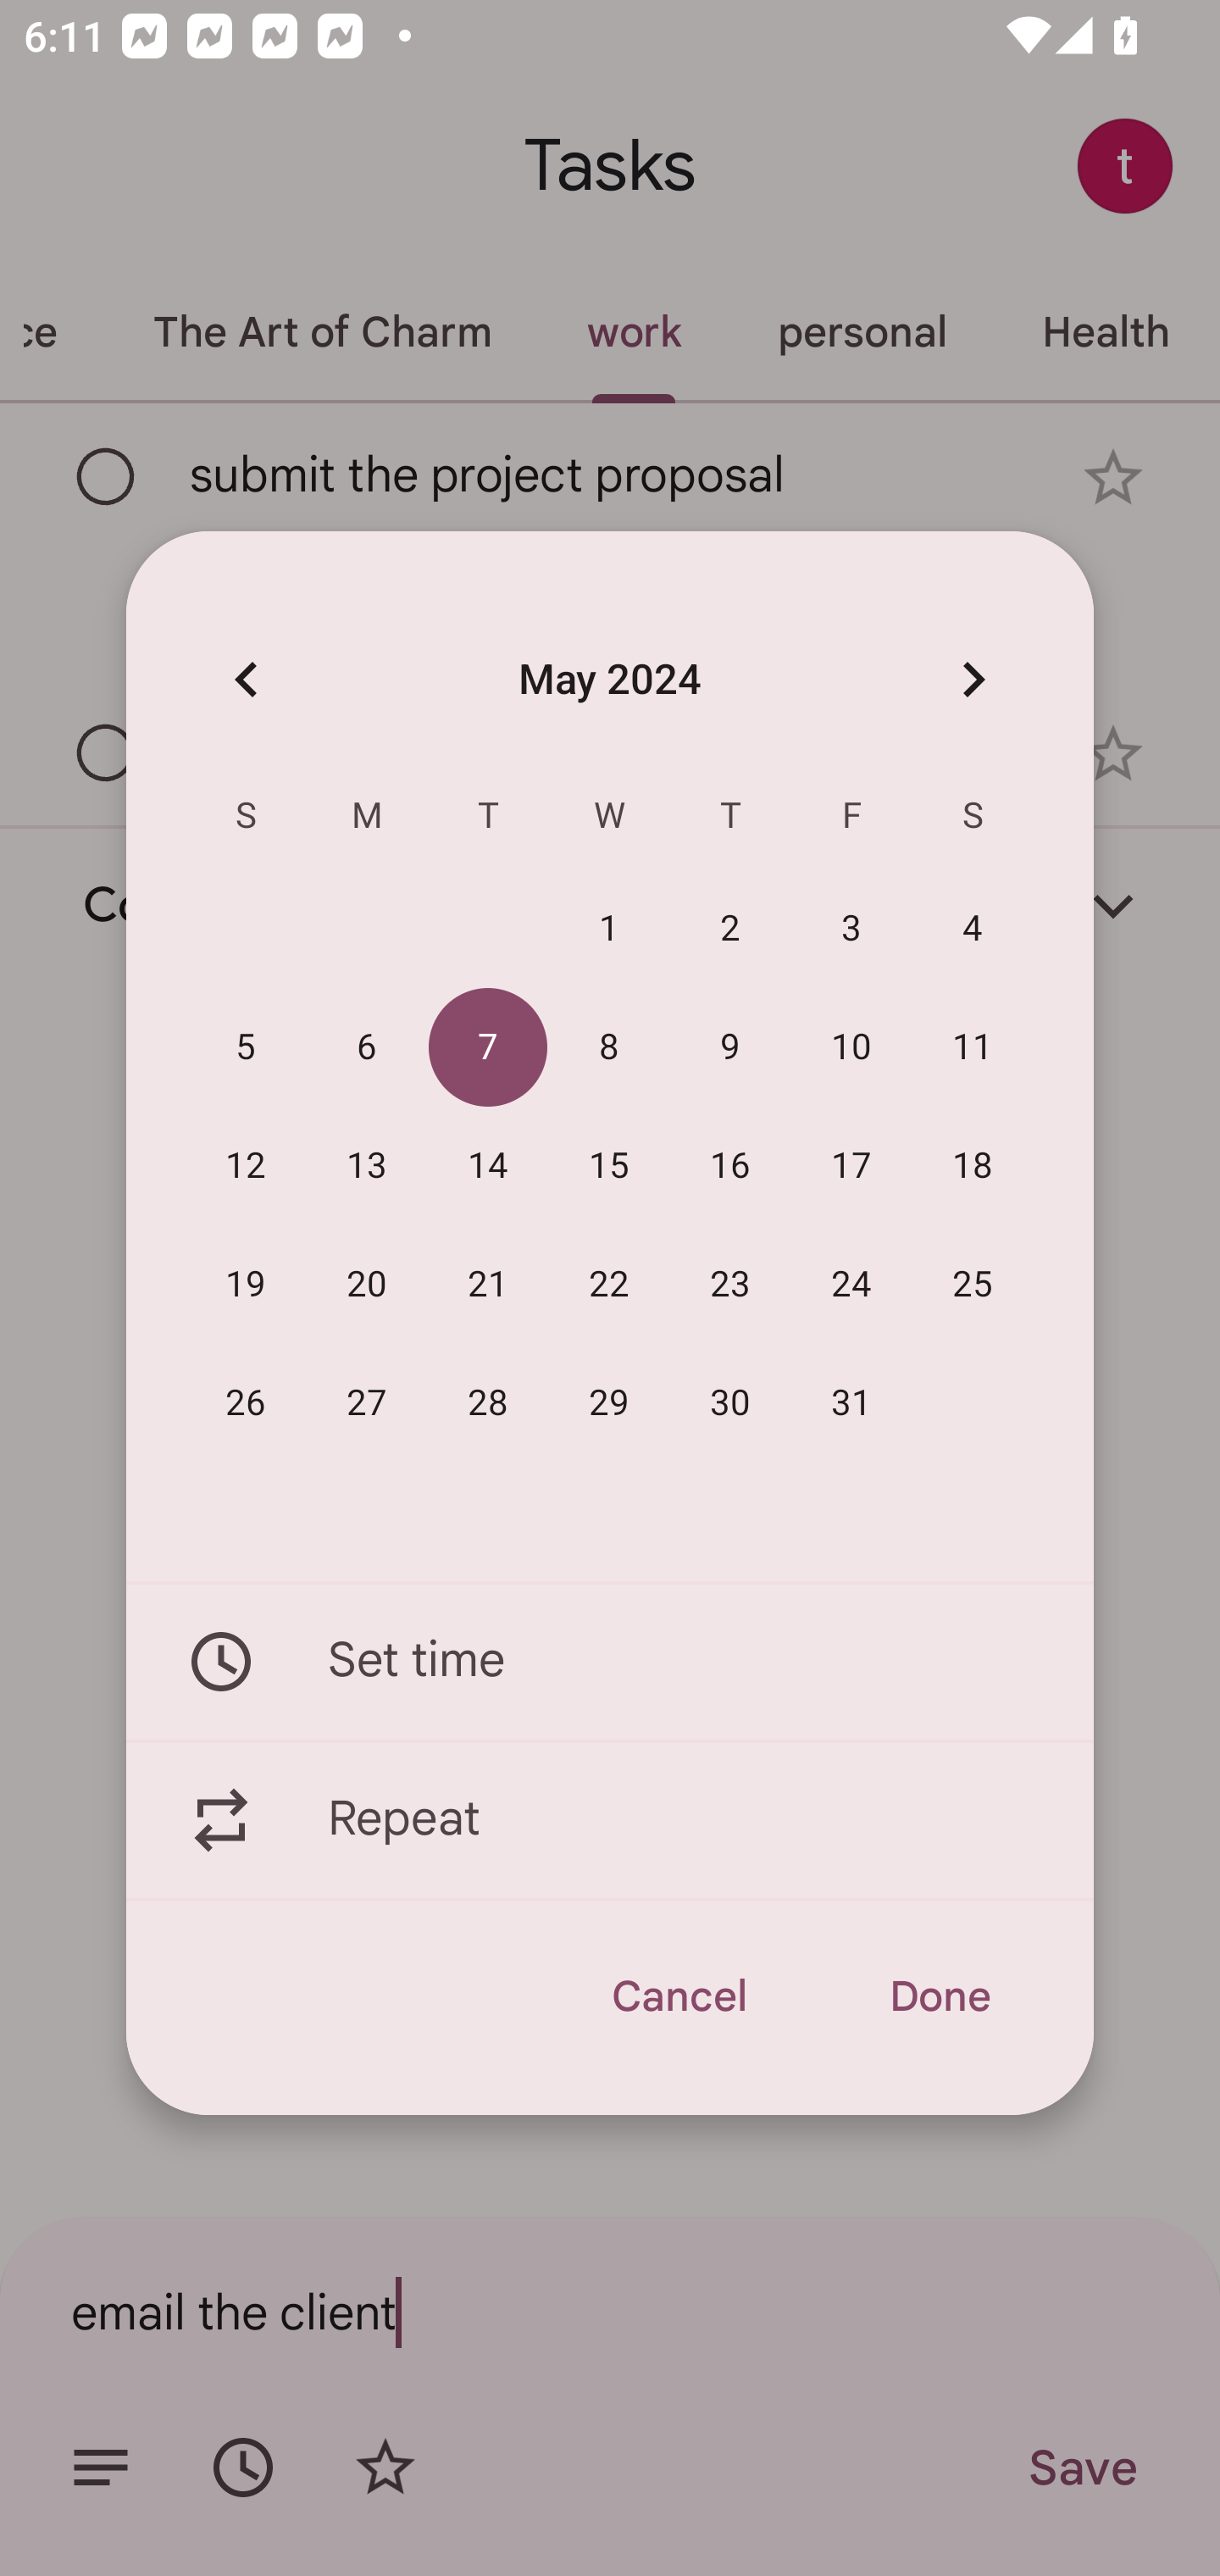 Image resolution: width=1220 pixels, height=2576 pixels. I want to click on Cancel, so click(678, 1996).